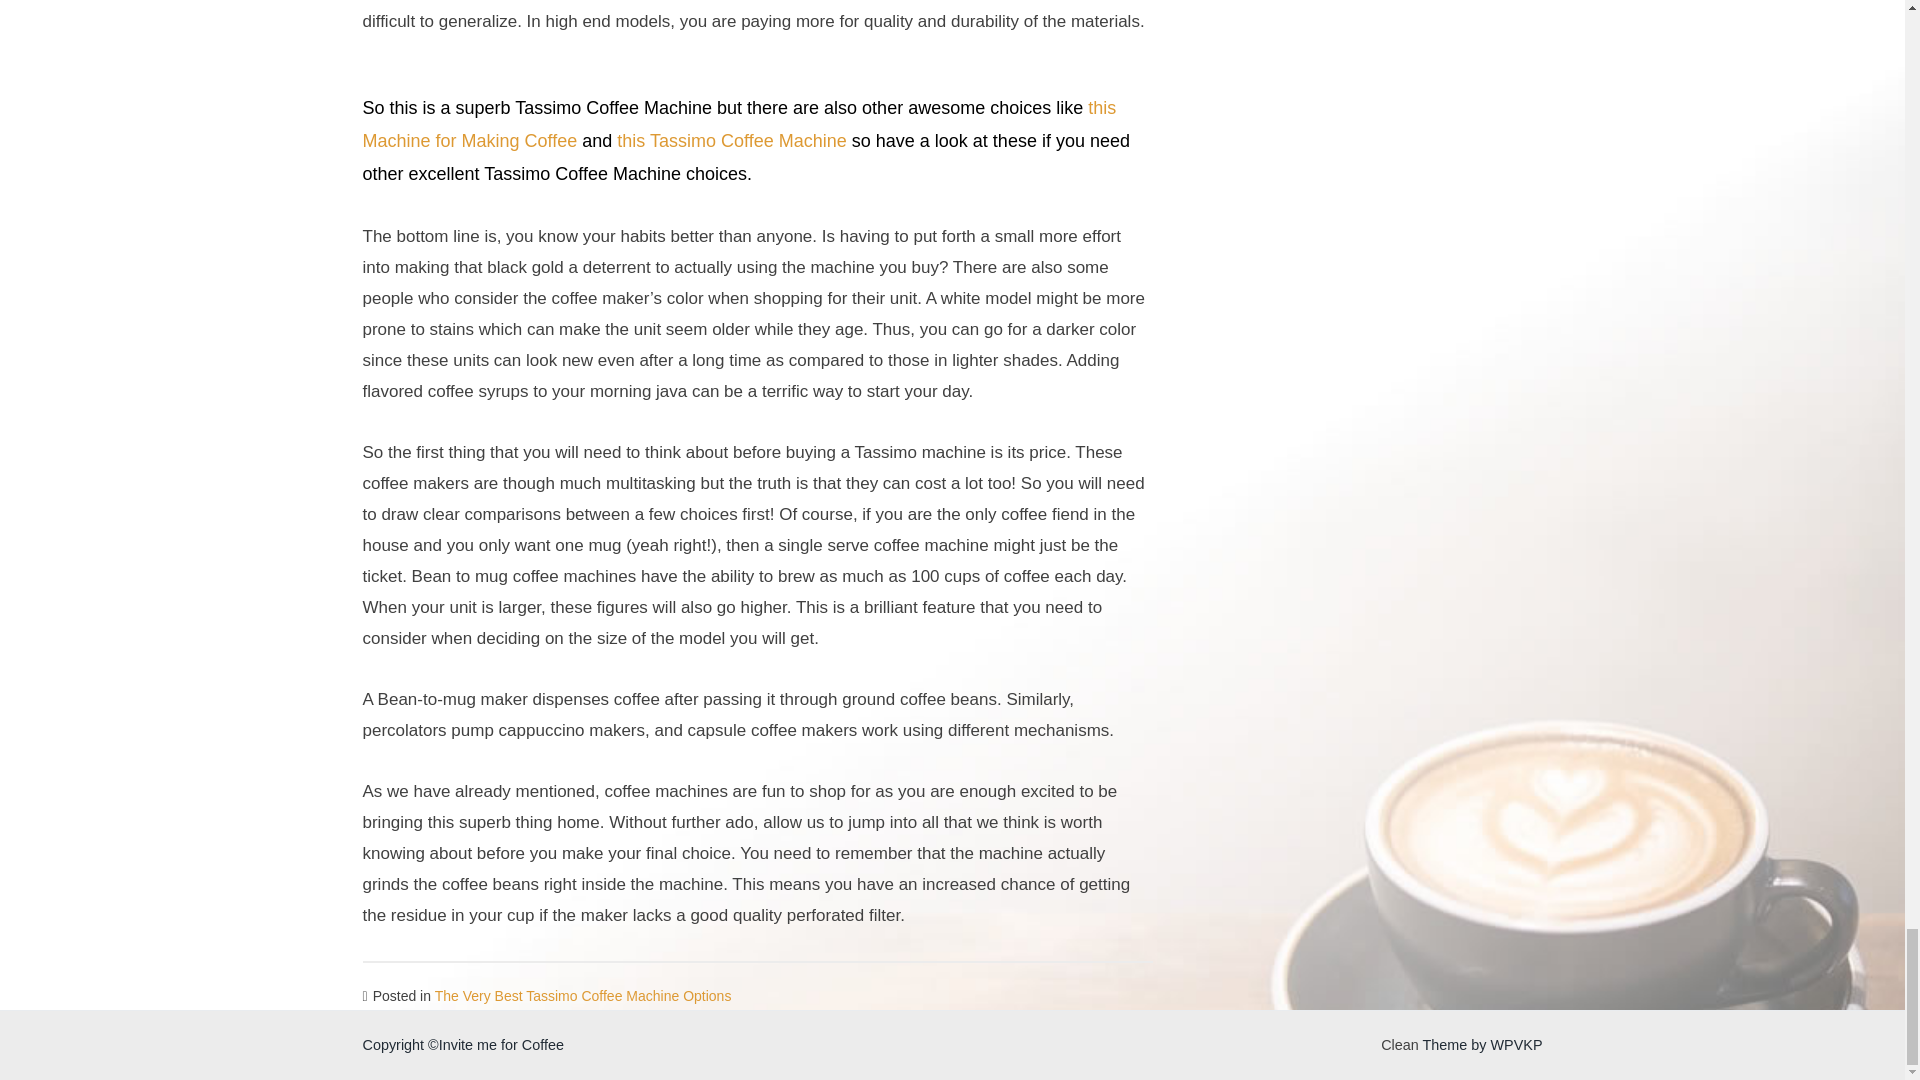 This screenshot has height=1080, width=1920. What do you see at coordinates (583, 996) in the screenshot?
I see `The Very Best Tassimo Coffee Machine Options` at bounding box center [583, 996].